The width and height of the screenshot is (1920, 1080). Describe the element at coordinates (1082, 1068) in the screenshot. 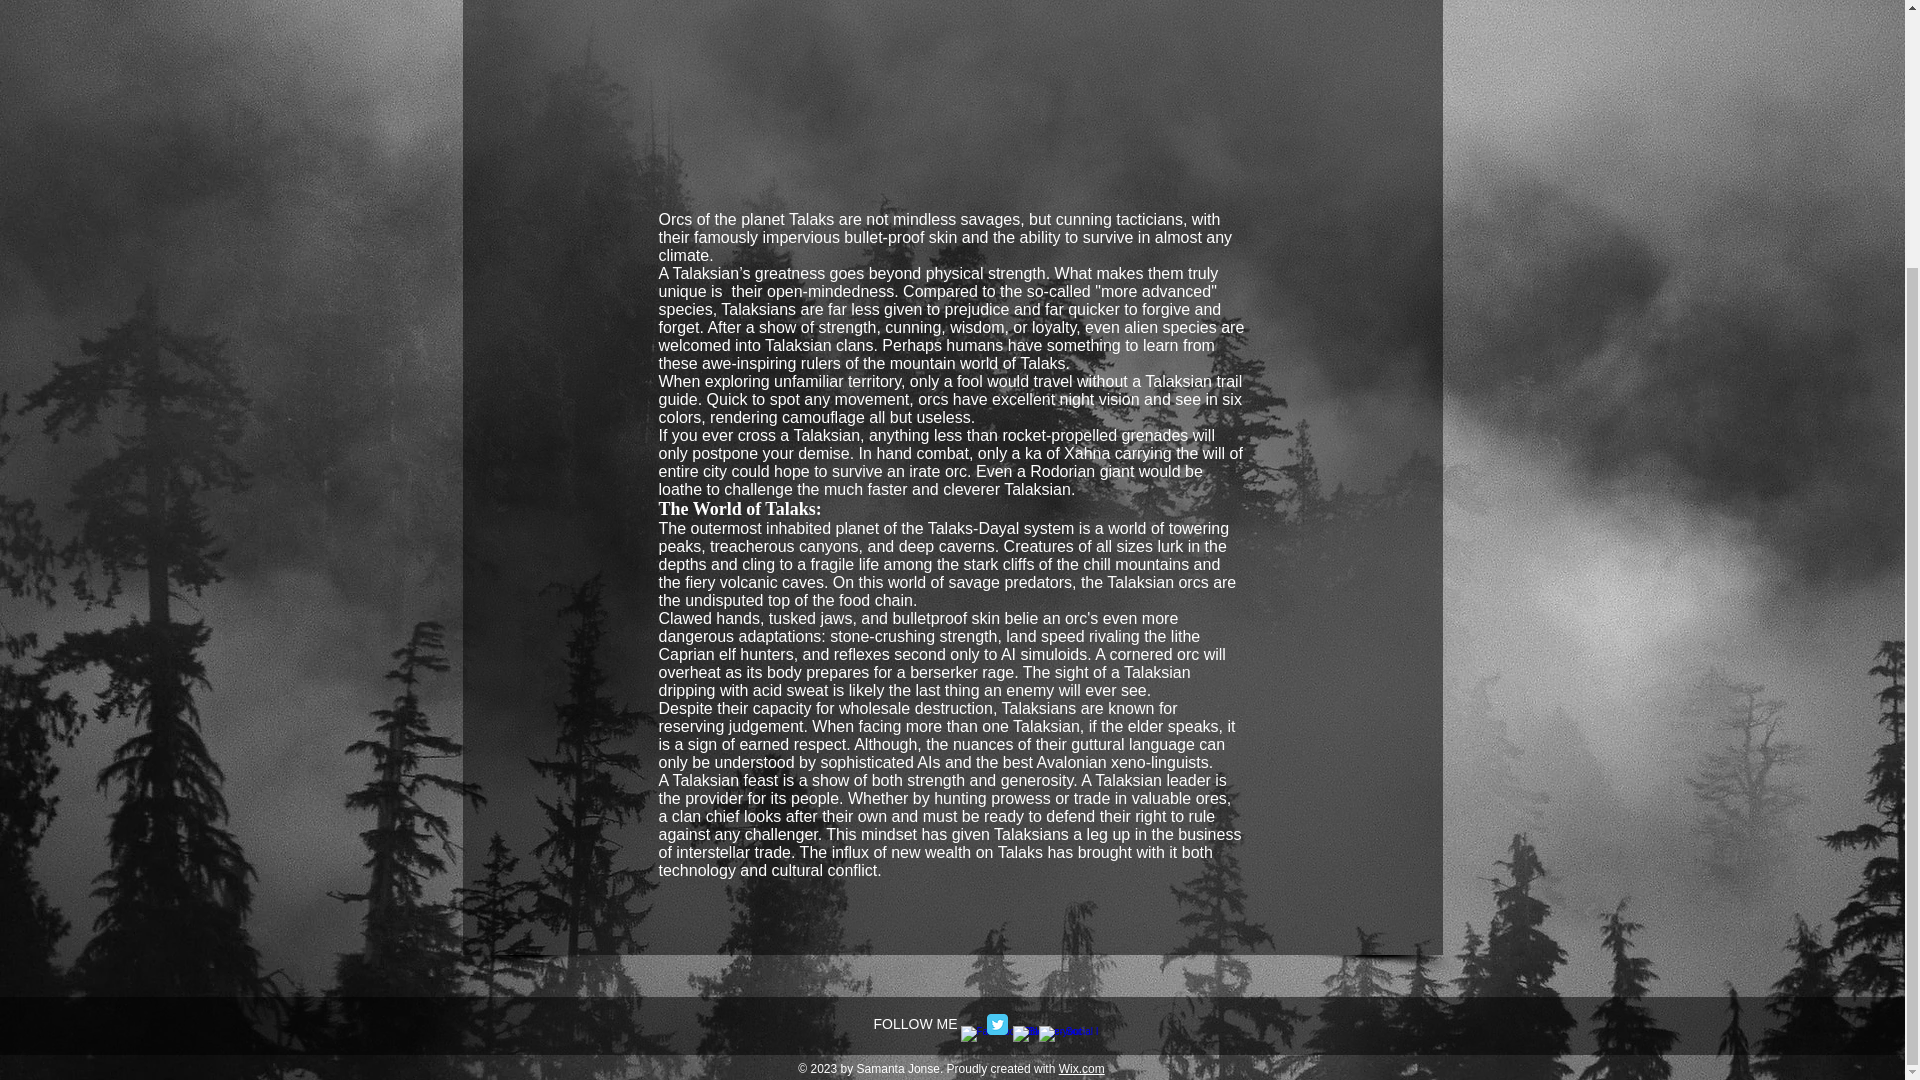

I see `Wix.com` at that location.